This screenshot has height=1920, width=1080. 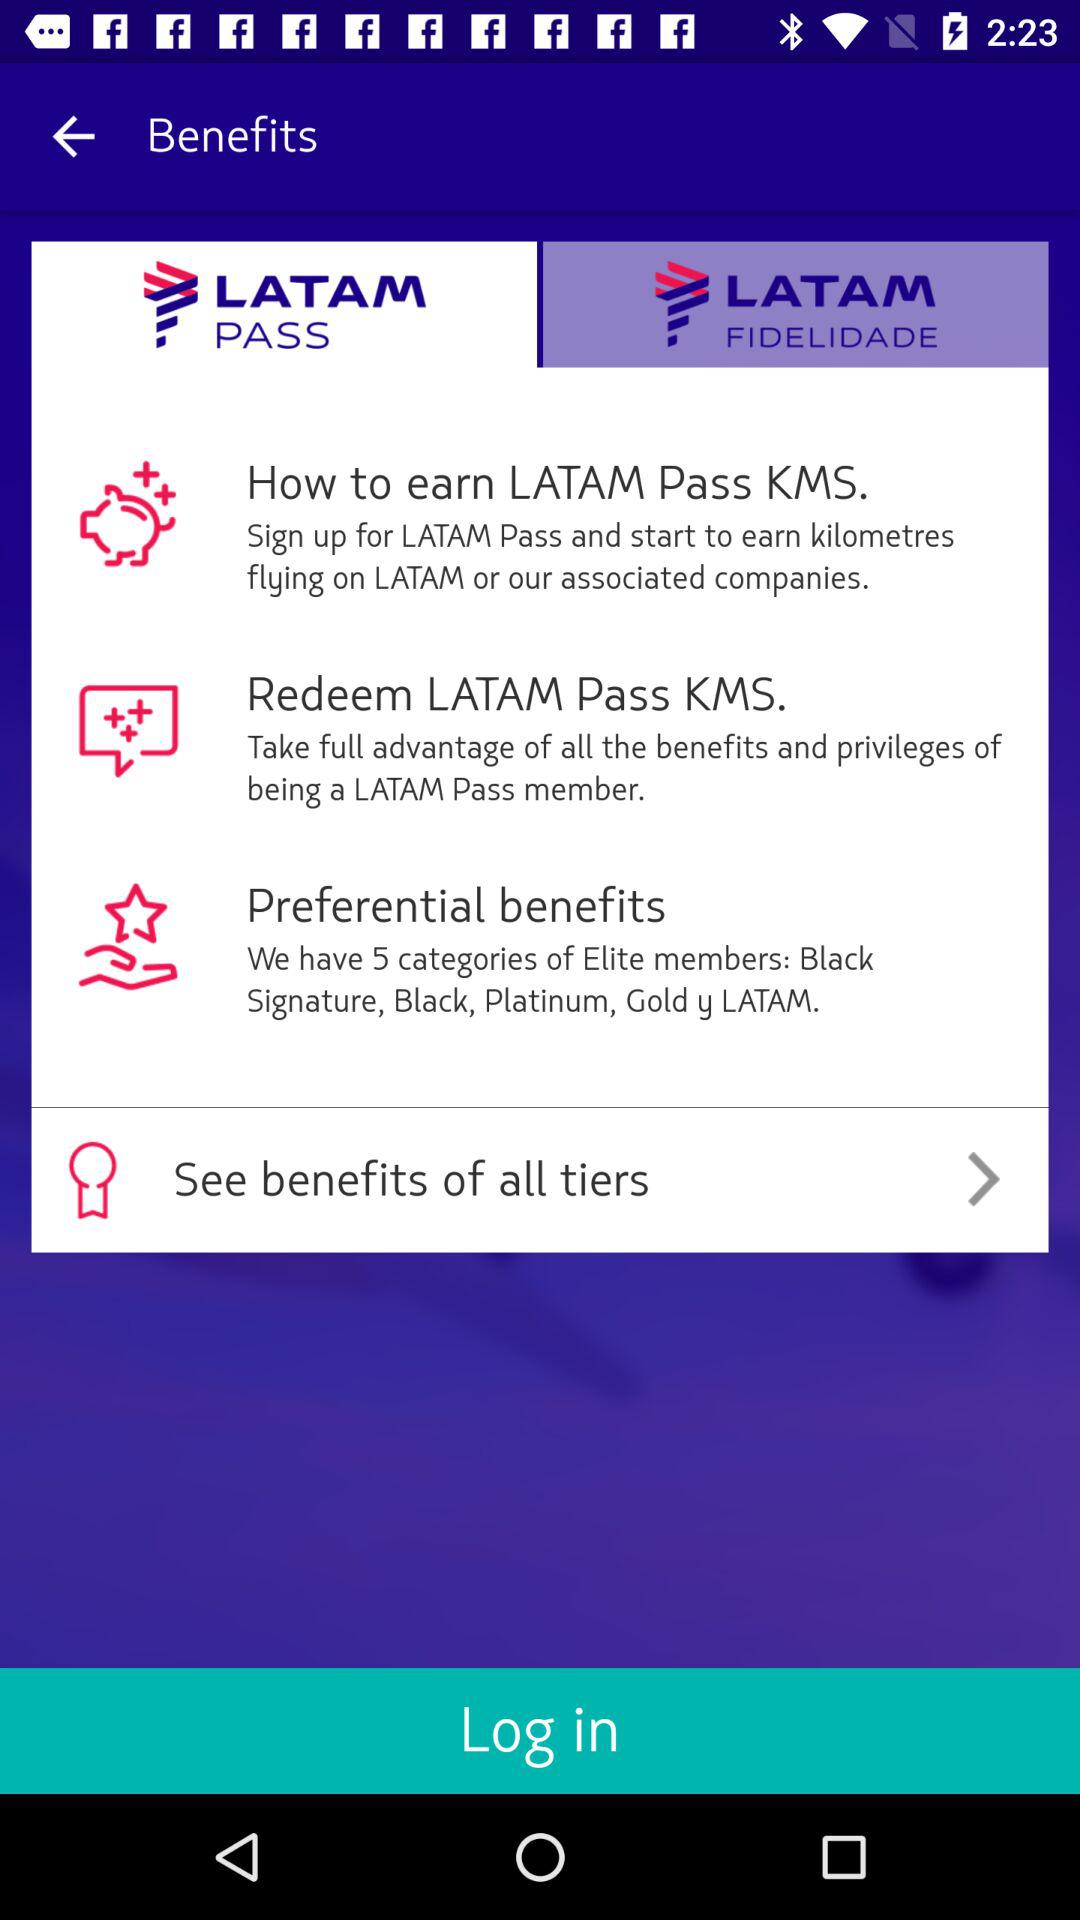 I want to click on tab uses for the pass, so click(x=284, y=304).